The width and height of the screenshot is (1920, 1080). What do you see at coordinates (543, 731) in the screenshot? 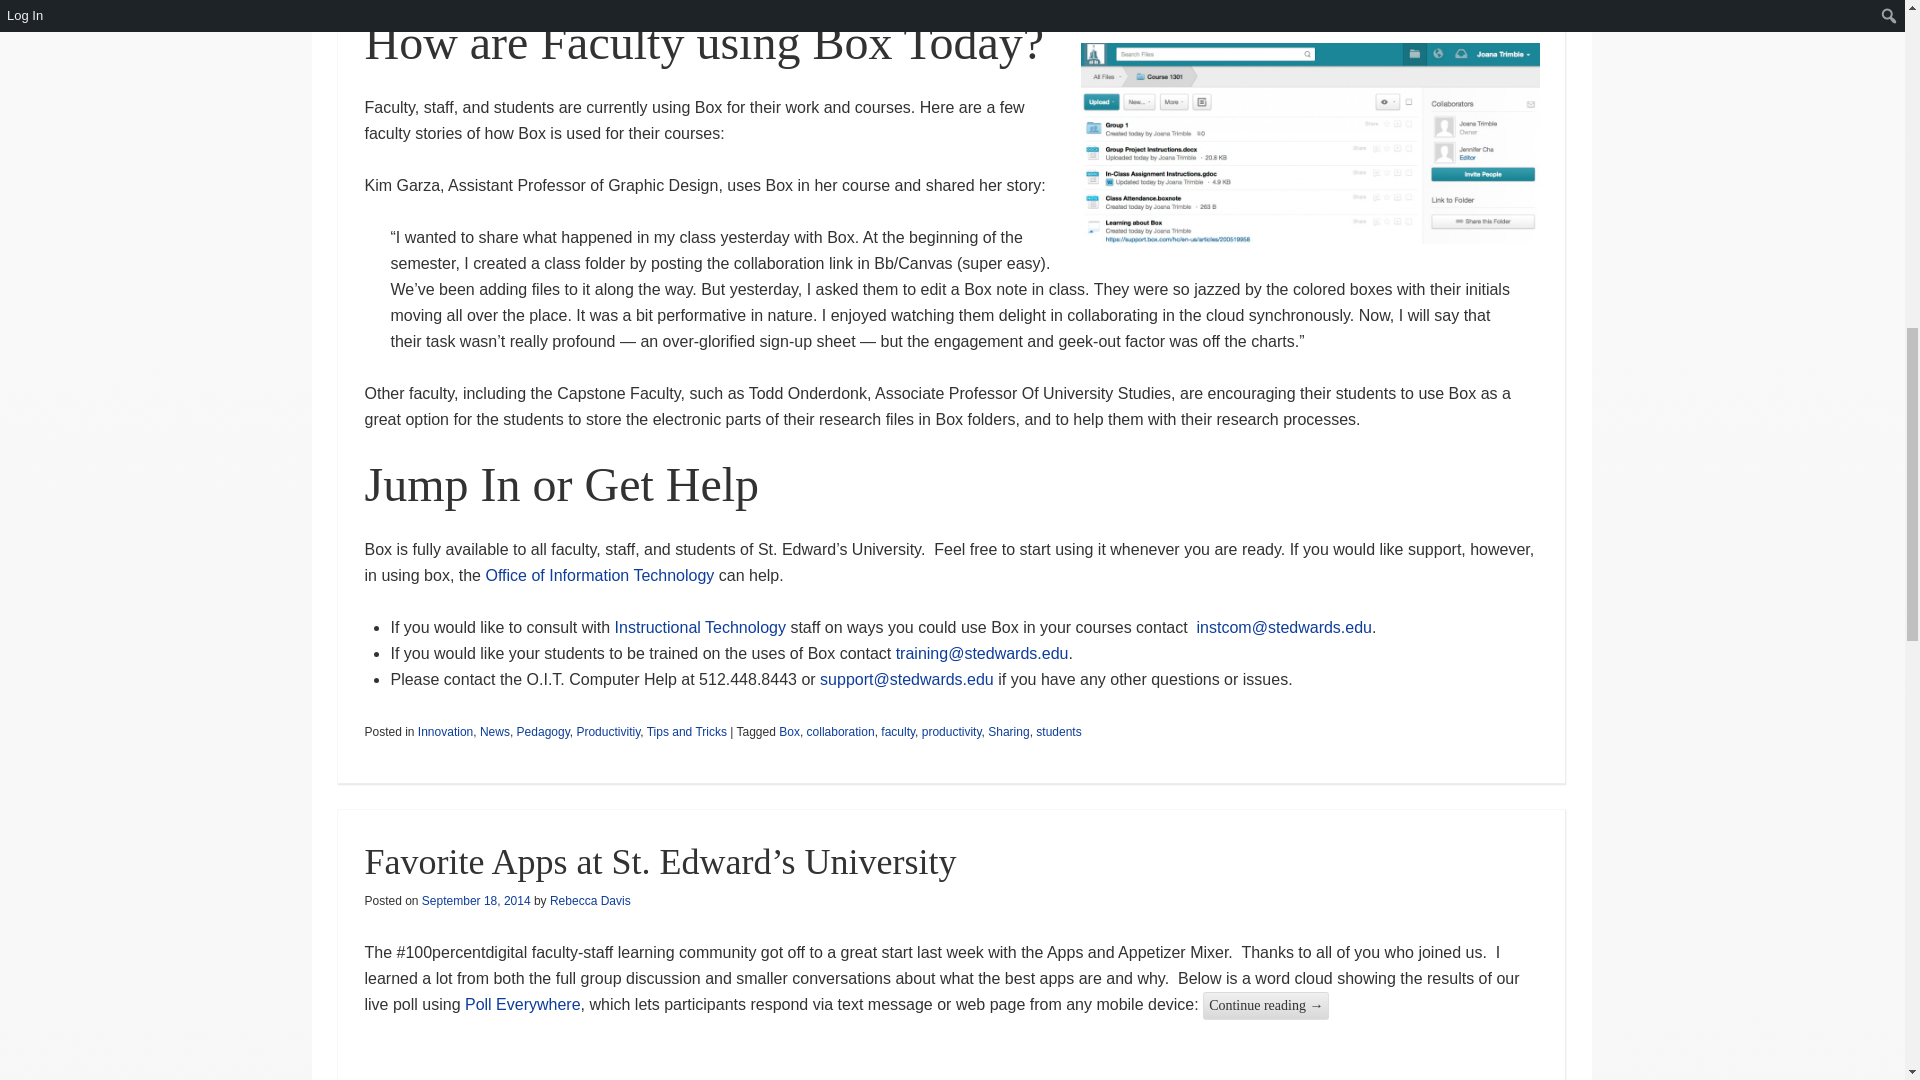
I see `Pedagogy` at bounding box center [543, 731].